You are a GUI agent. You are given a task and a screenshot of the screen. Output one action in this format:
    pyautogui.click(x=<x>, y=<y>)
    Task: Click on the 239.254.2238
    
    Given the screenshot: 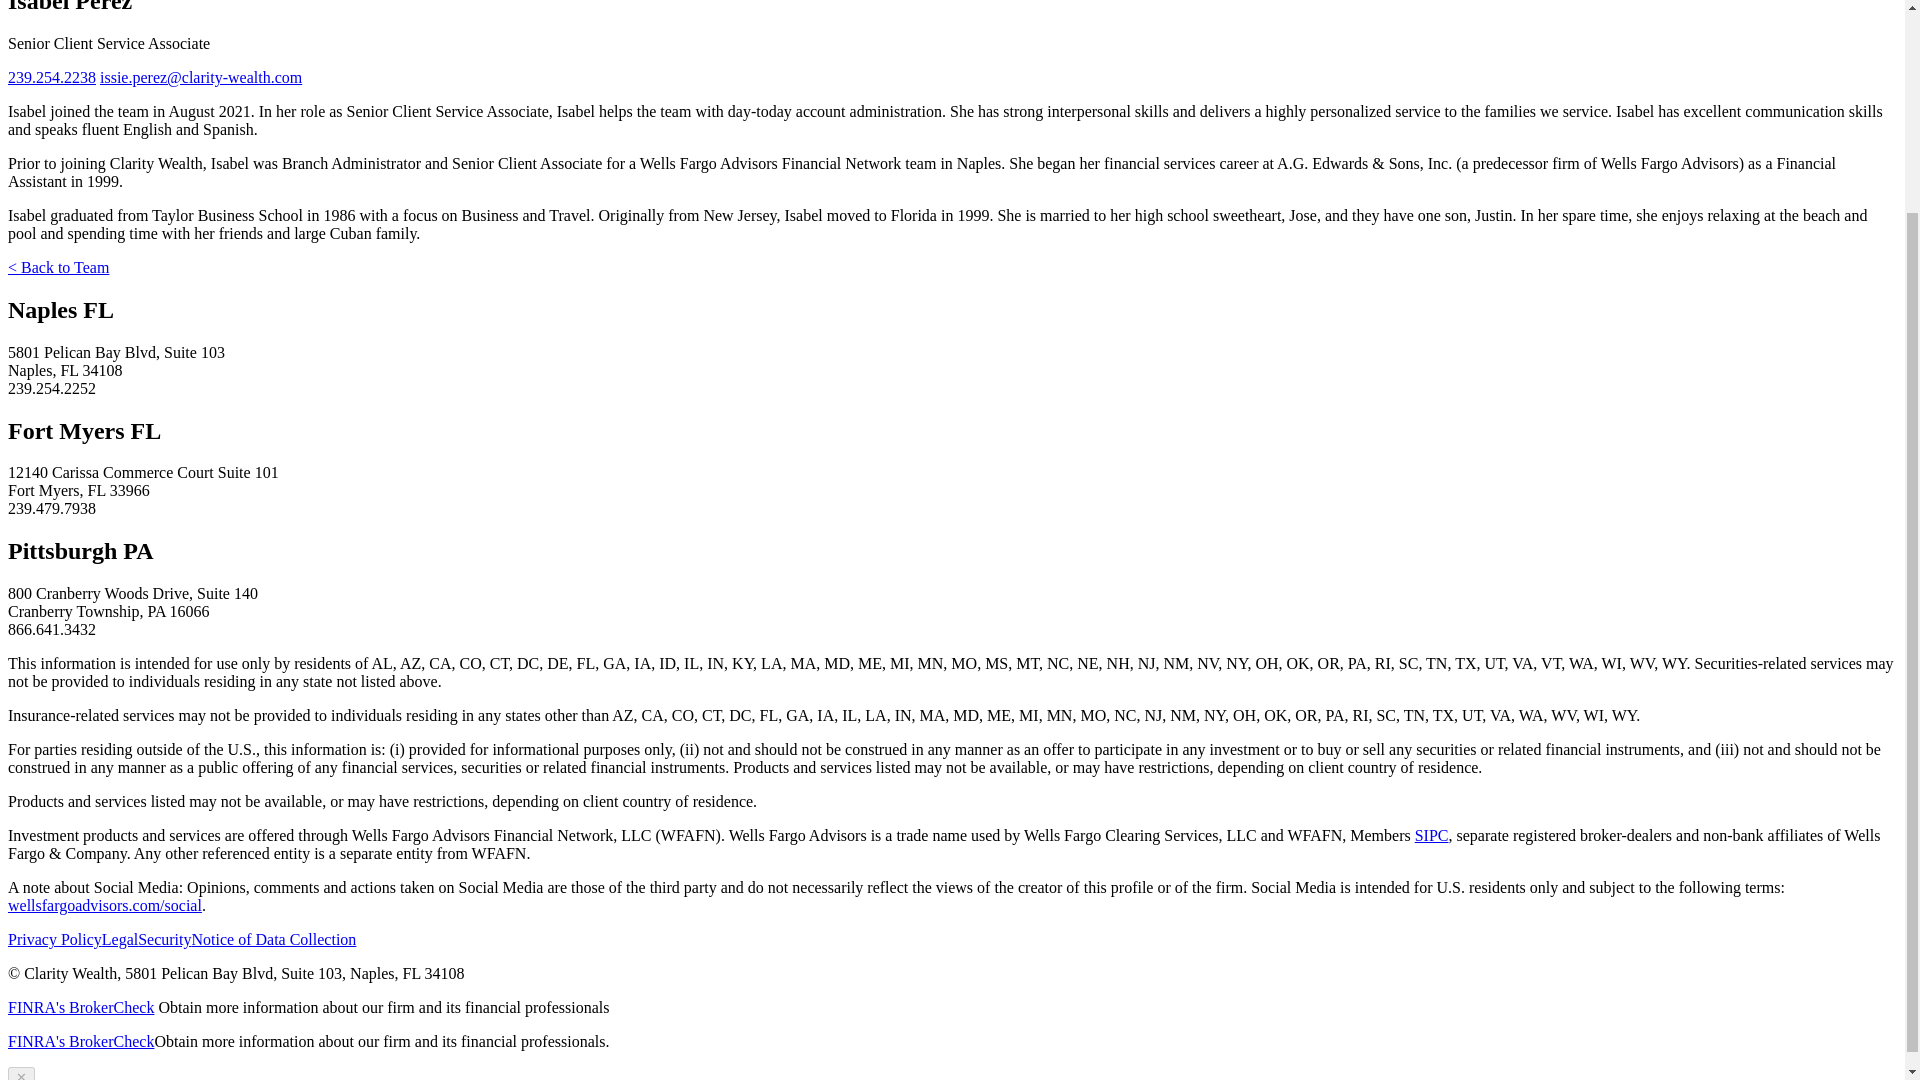 What is the action you would take?
    pyautogui.click(x=52, y=78)
    